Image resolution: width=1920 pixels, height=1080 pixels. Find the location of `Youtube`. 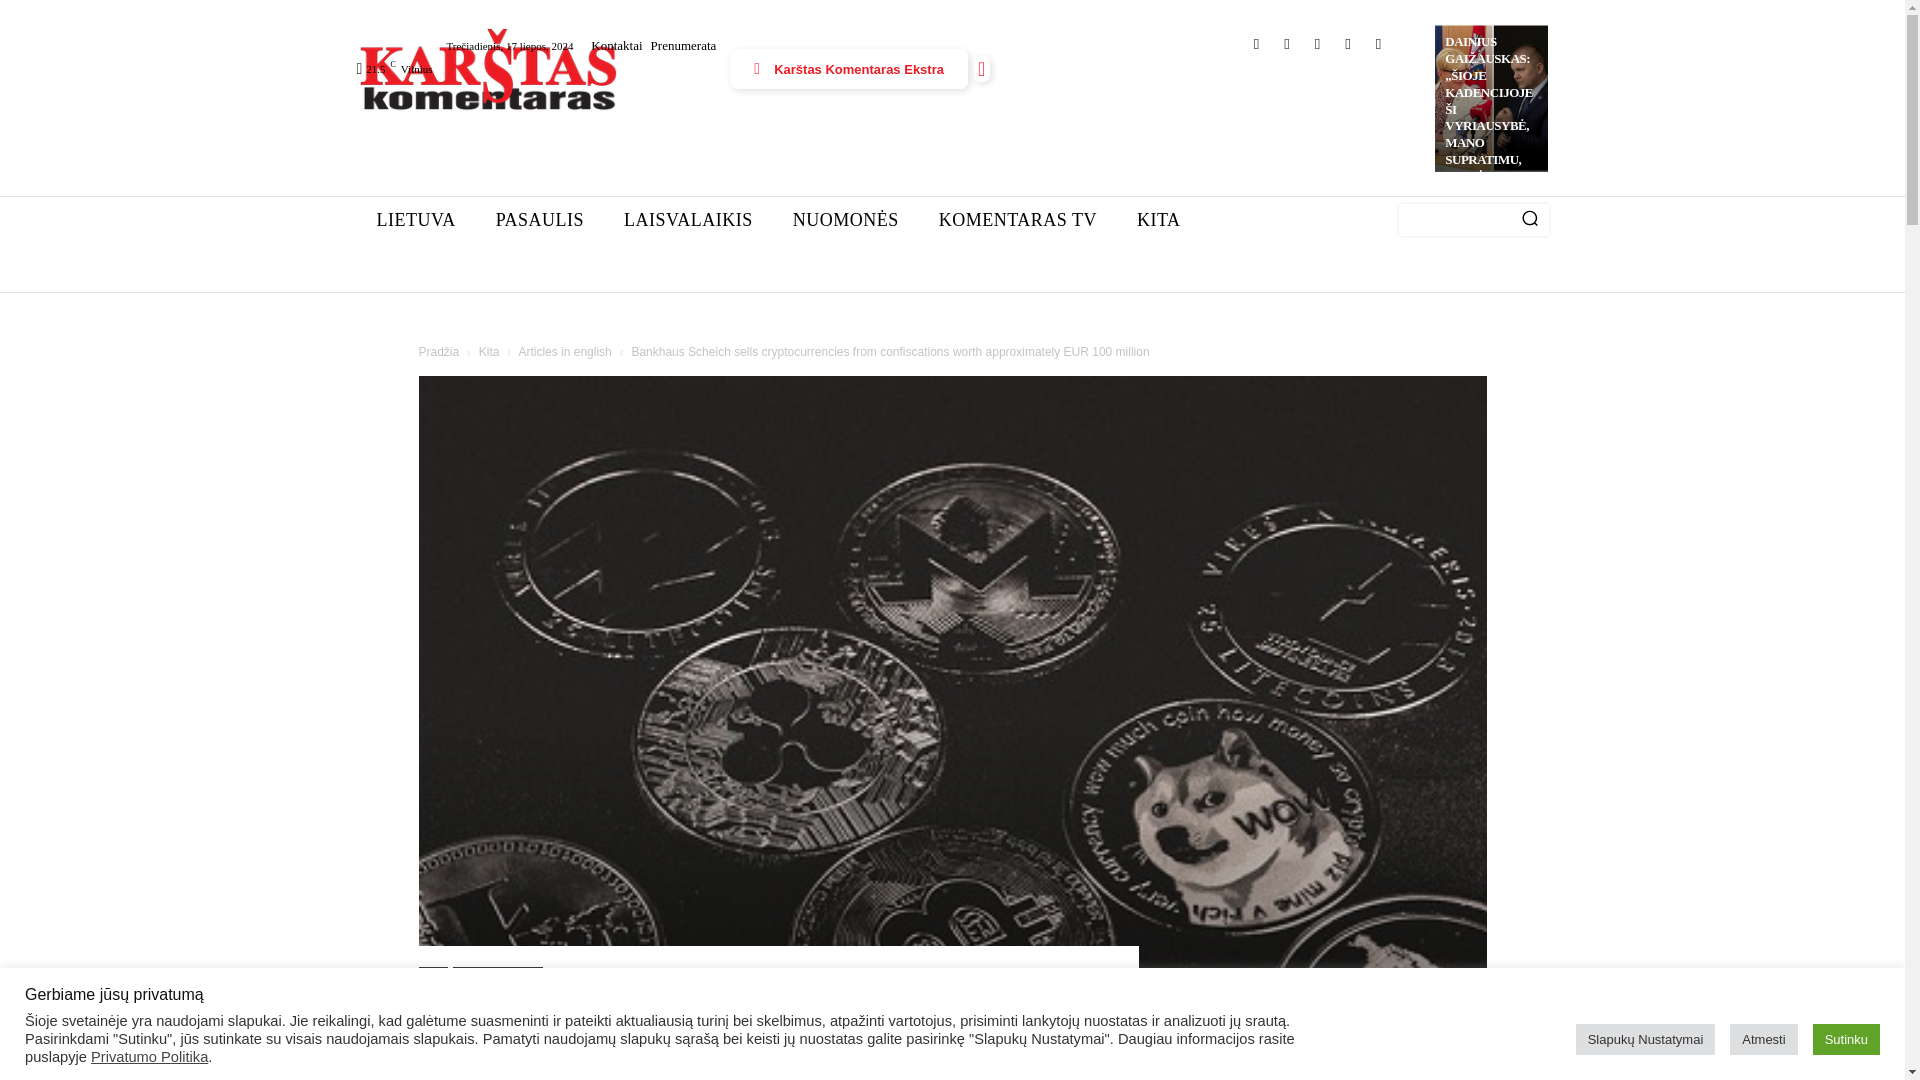

Youtube is located at coordinates (1288, 44).